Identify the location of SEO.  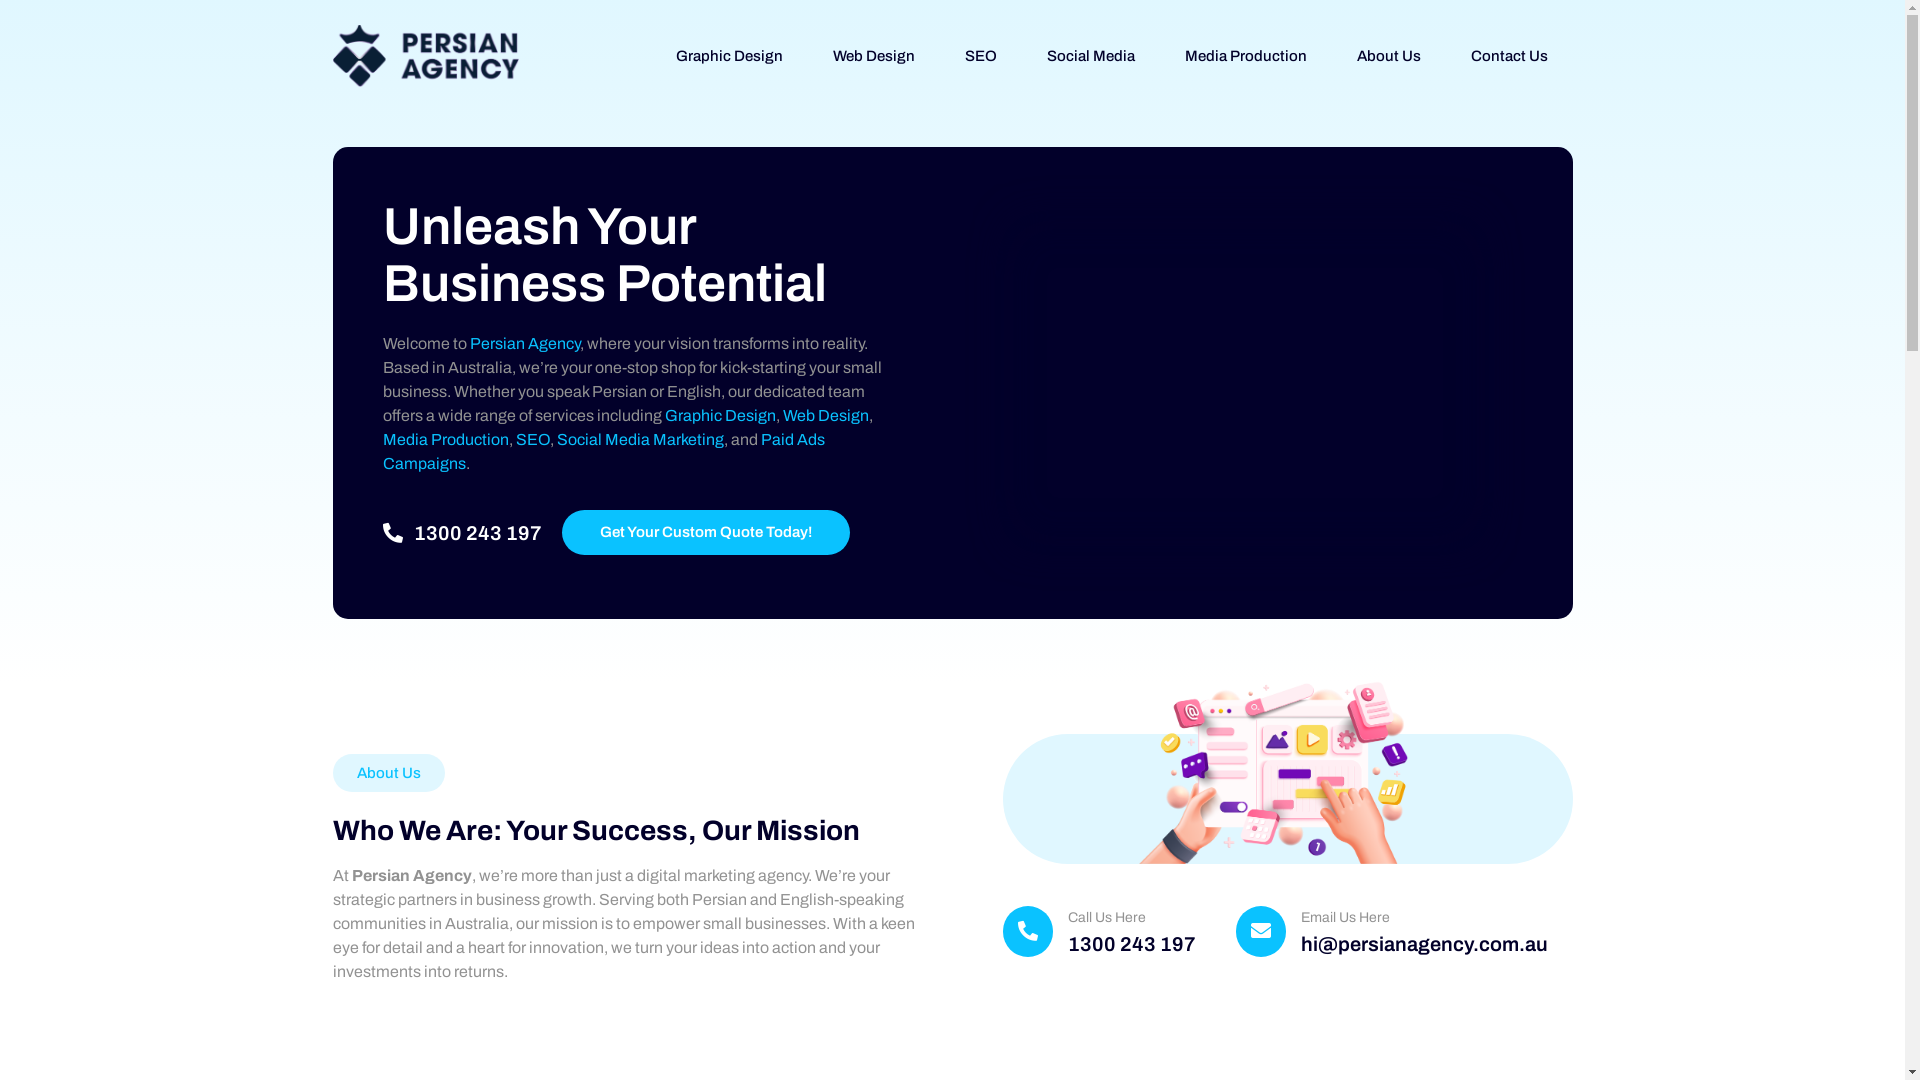
(533, 440).